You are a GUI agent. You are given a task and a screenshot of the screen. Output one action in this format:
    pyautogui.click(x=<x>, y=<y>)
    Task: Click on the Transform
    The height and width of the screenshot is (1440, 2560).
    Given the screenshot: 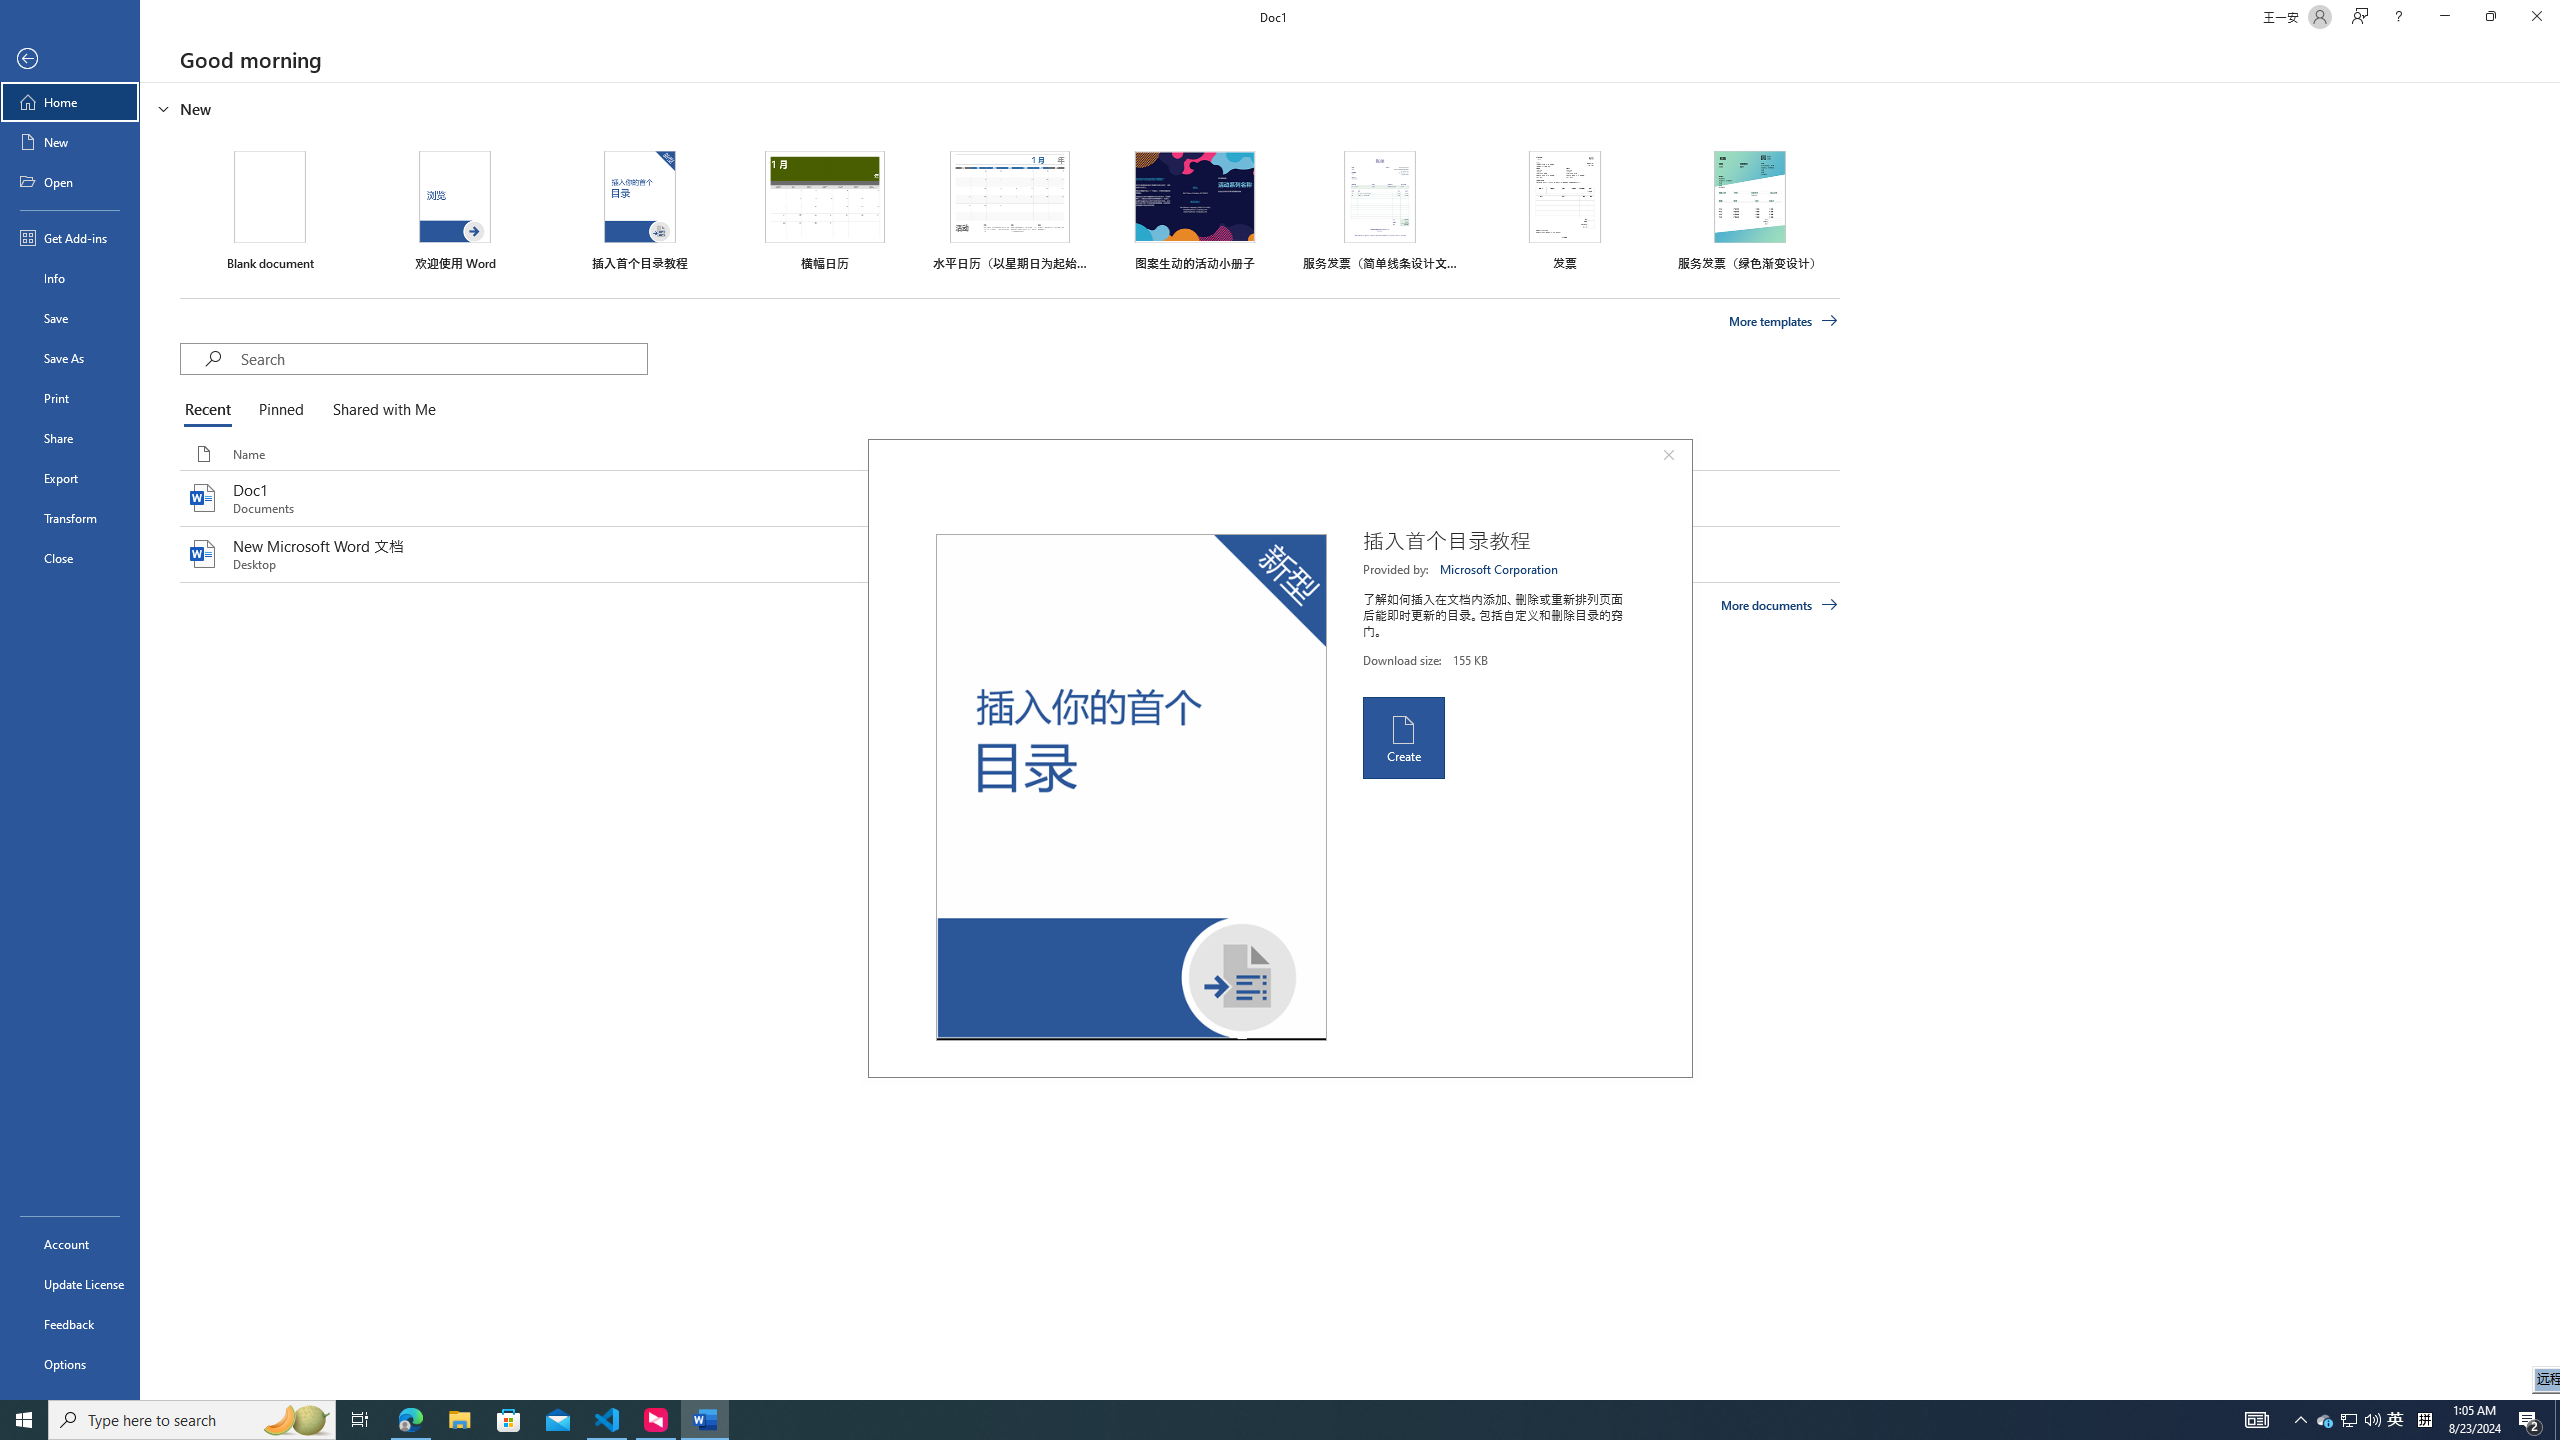 What is the action you would take?
    pyautogui.click(x=70, y=518)
    